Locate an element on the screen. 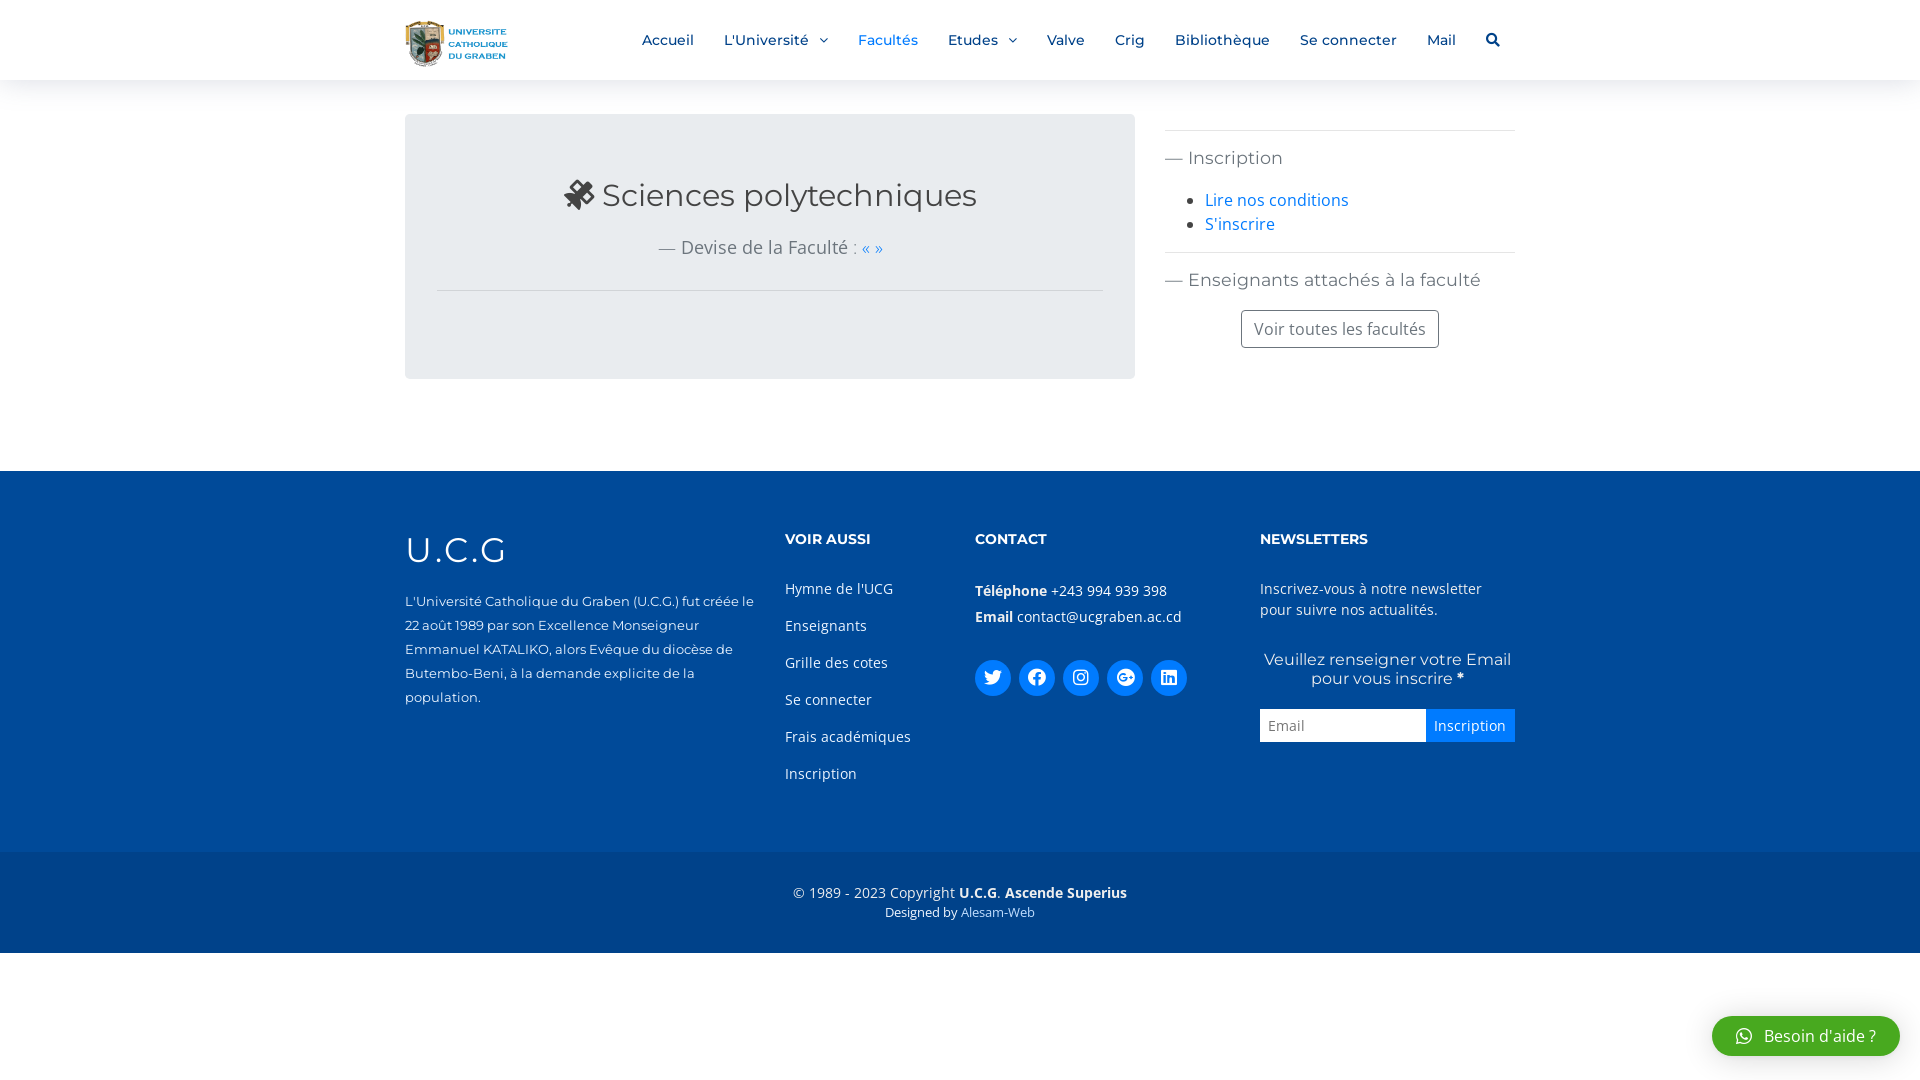  Grille des cotes is located at coordinates (836, 662).